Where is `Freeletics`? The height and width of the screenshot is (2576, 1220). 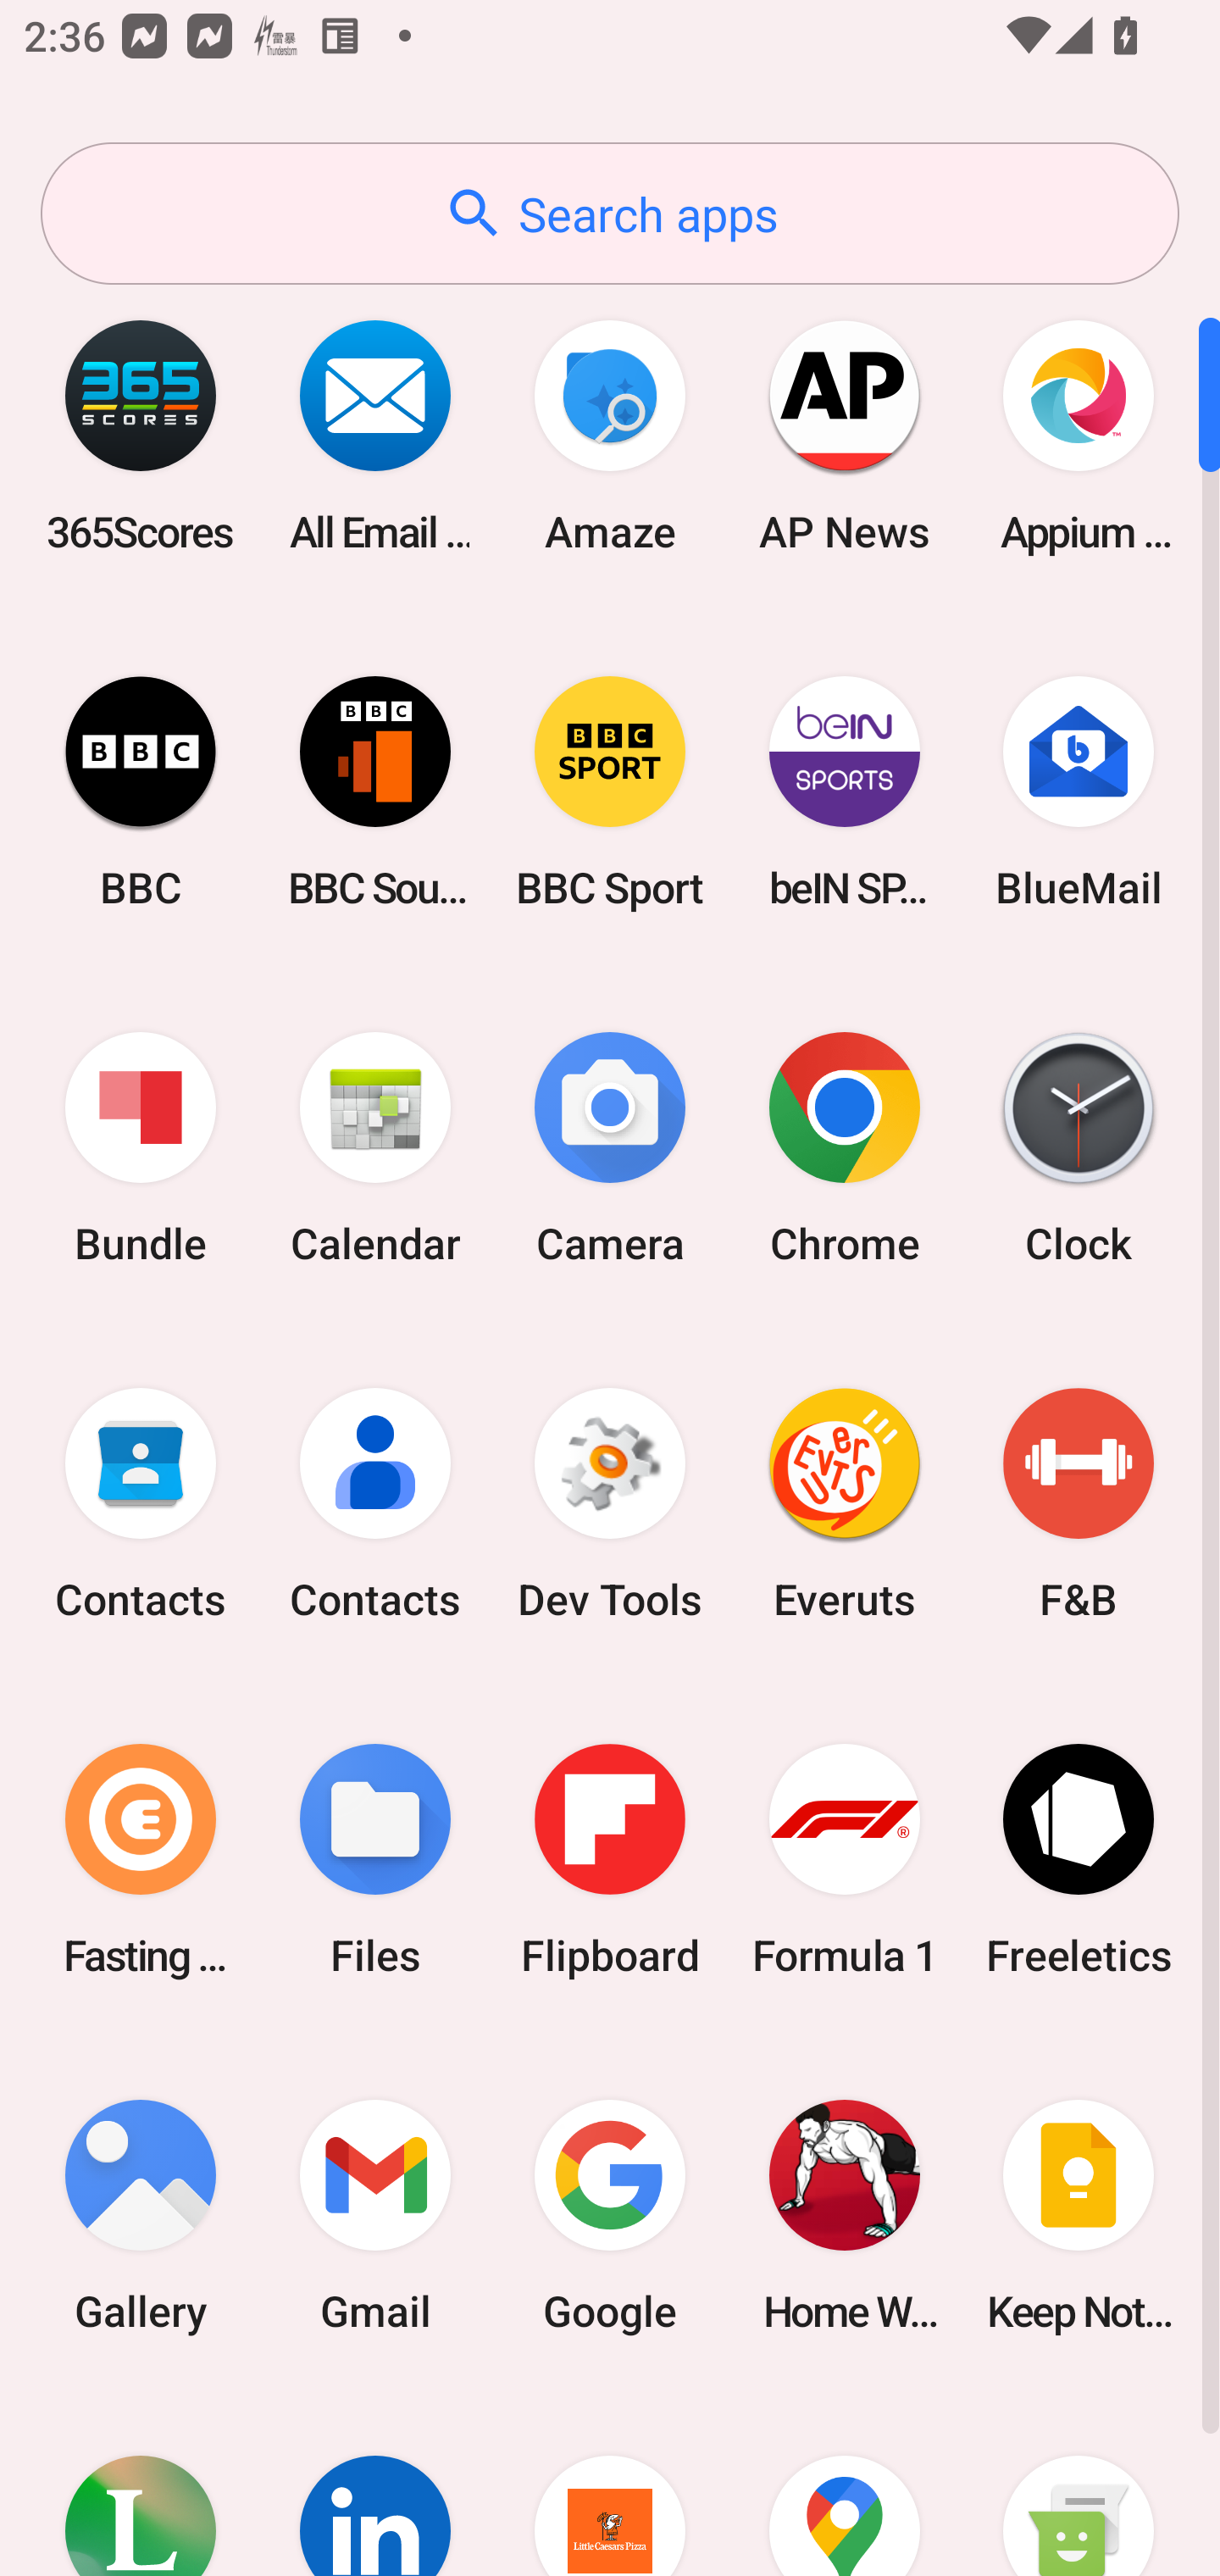
Freeletics is located at coordinates (1079, 1859).